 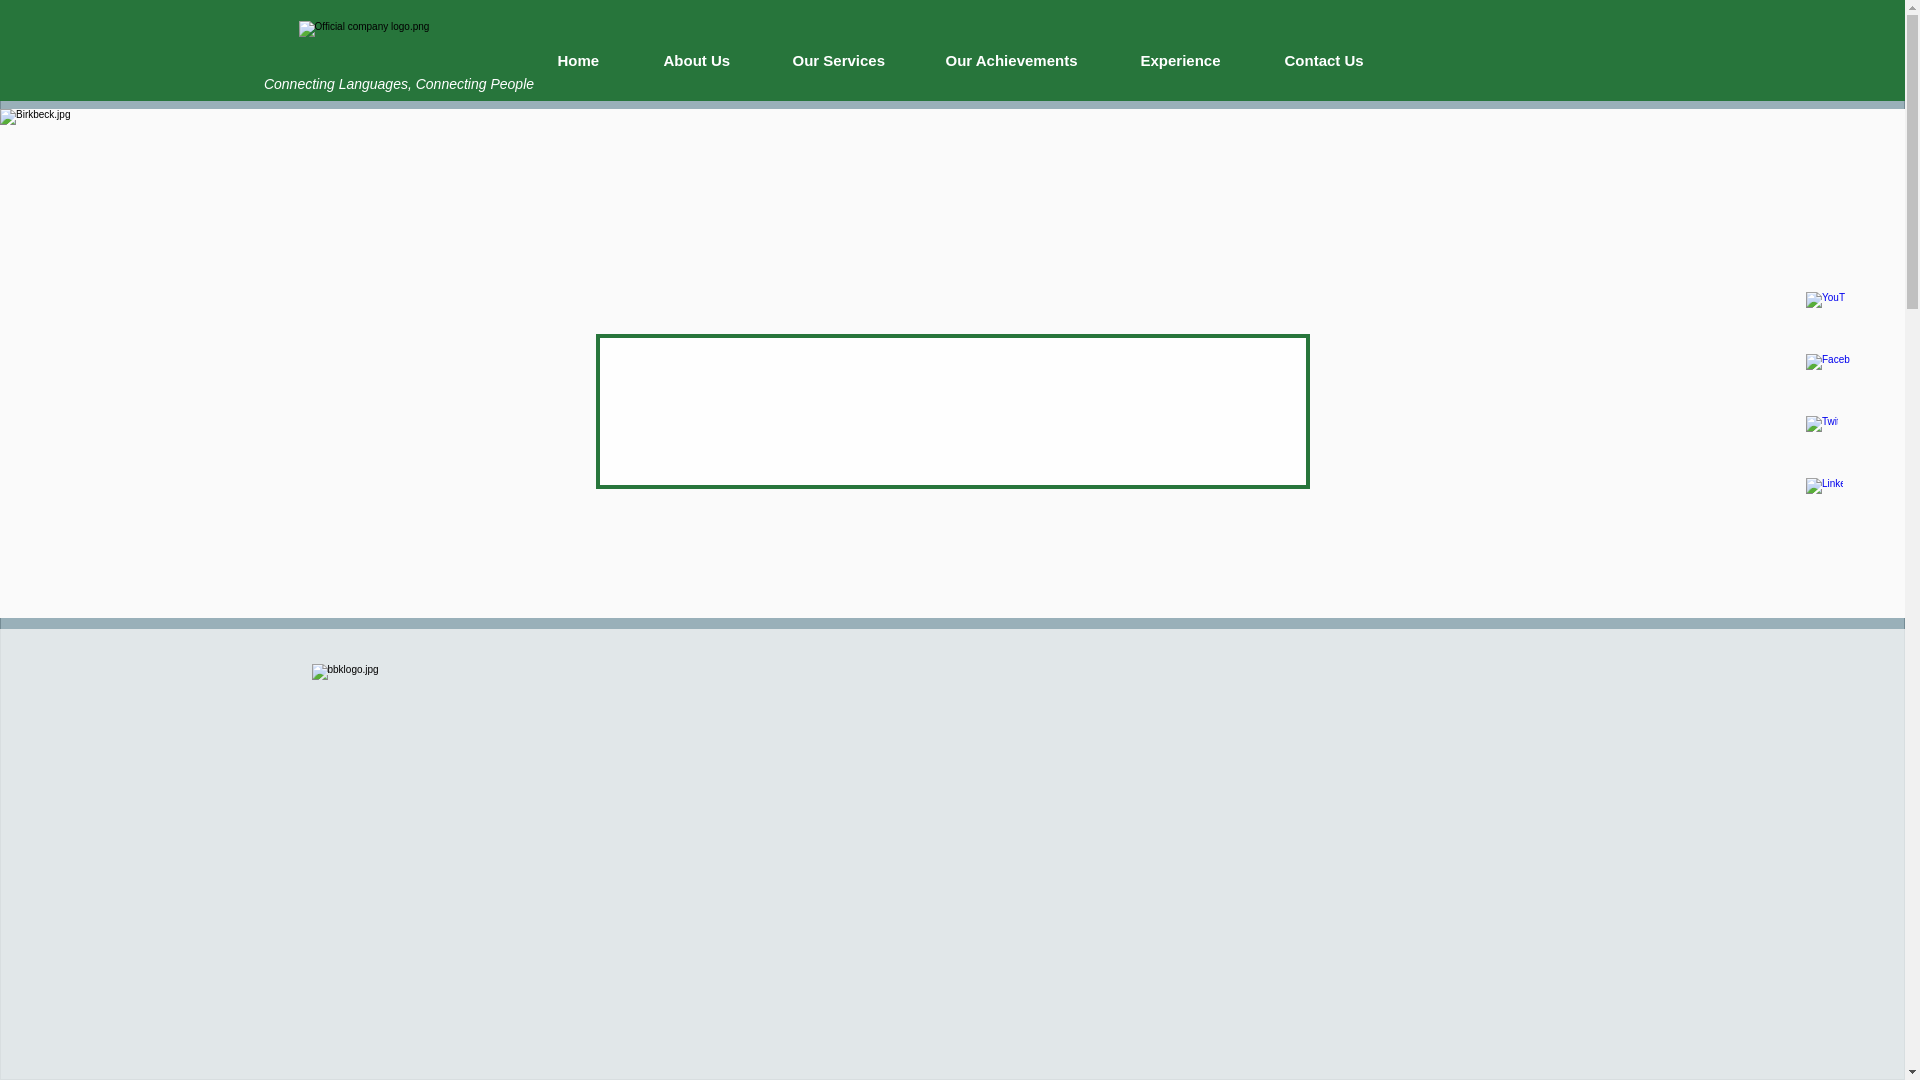 What do you see at coordinates (1197, 60) in the screenshot?
I see `Experience` at bounding box center [1197, 60].